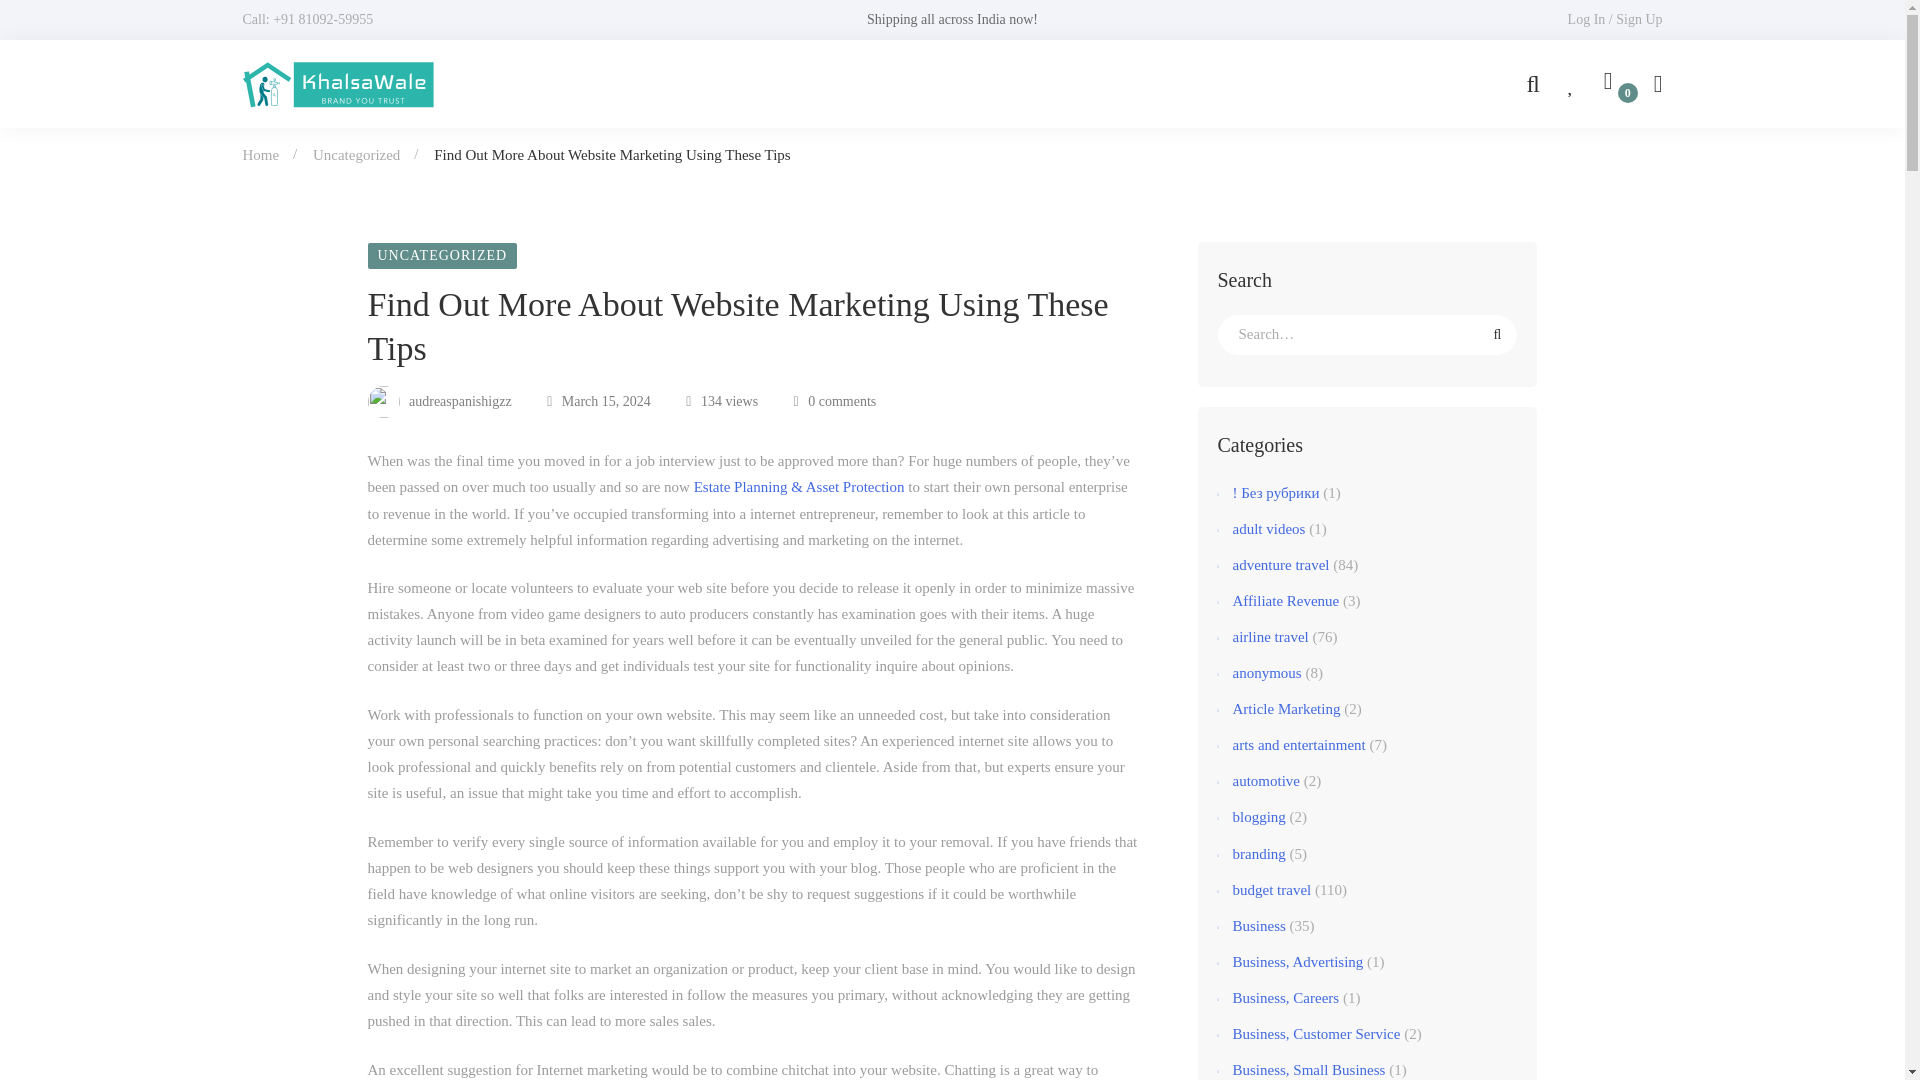 This screenshot has height=1080, width=1920. I want to click on audreaspanishigzz, so click(440, 402).